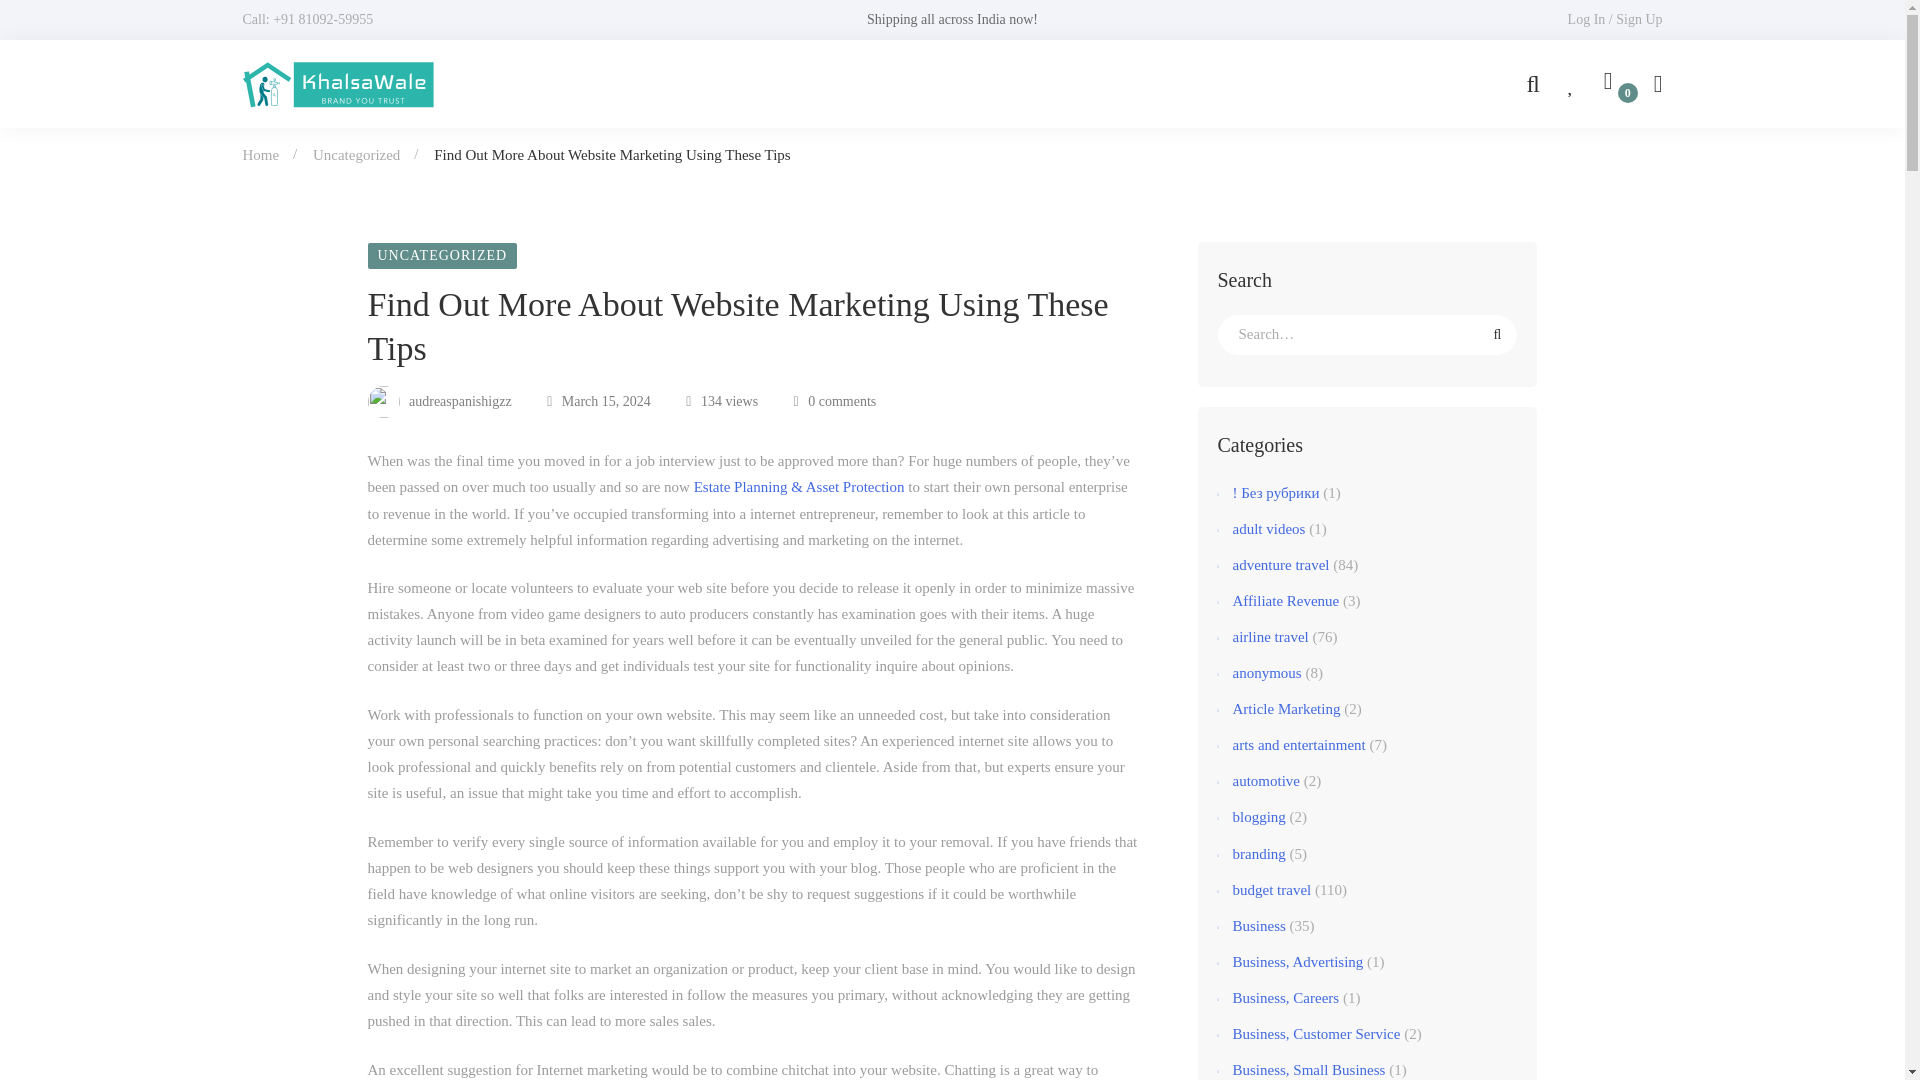 This screenshot has height=1080, width=1920. I want to click on audreaspanishigzz, so click(440, 402).